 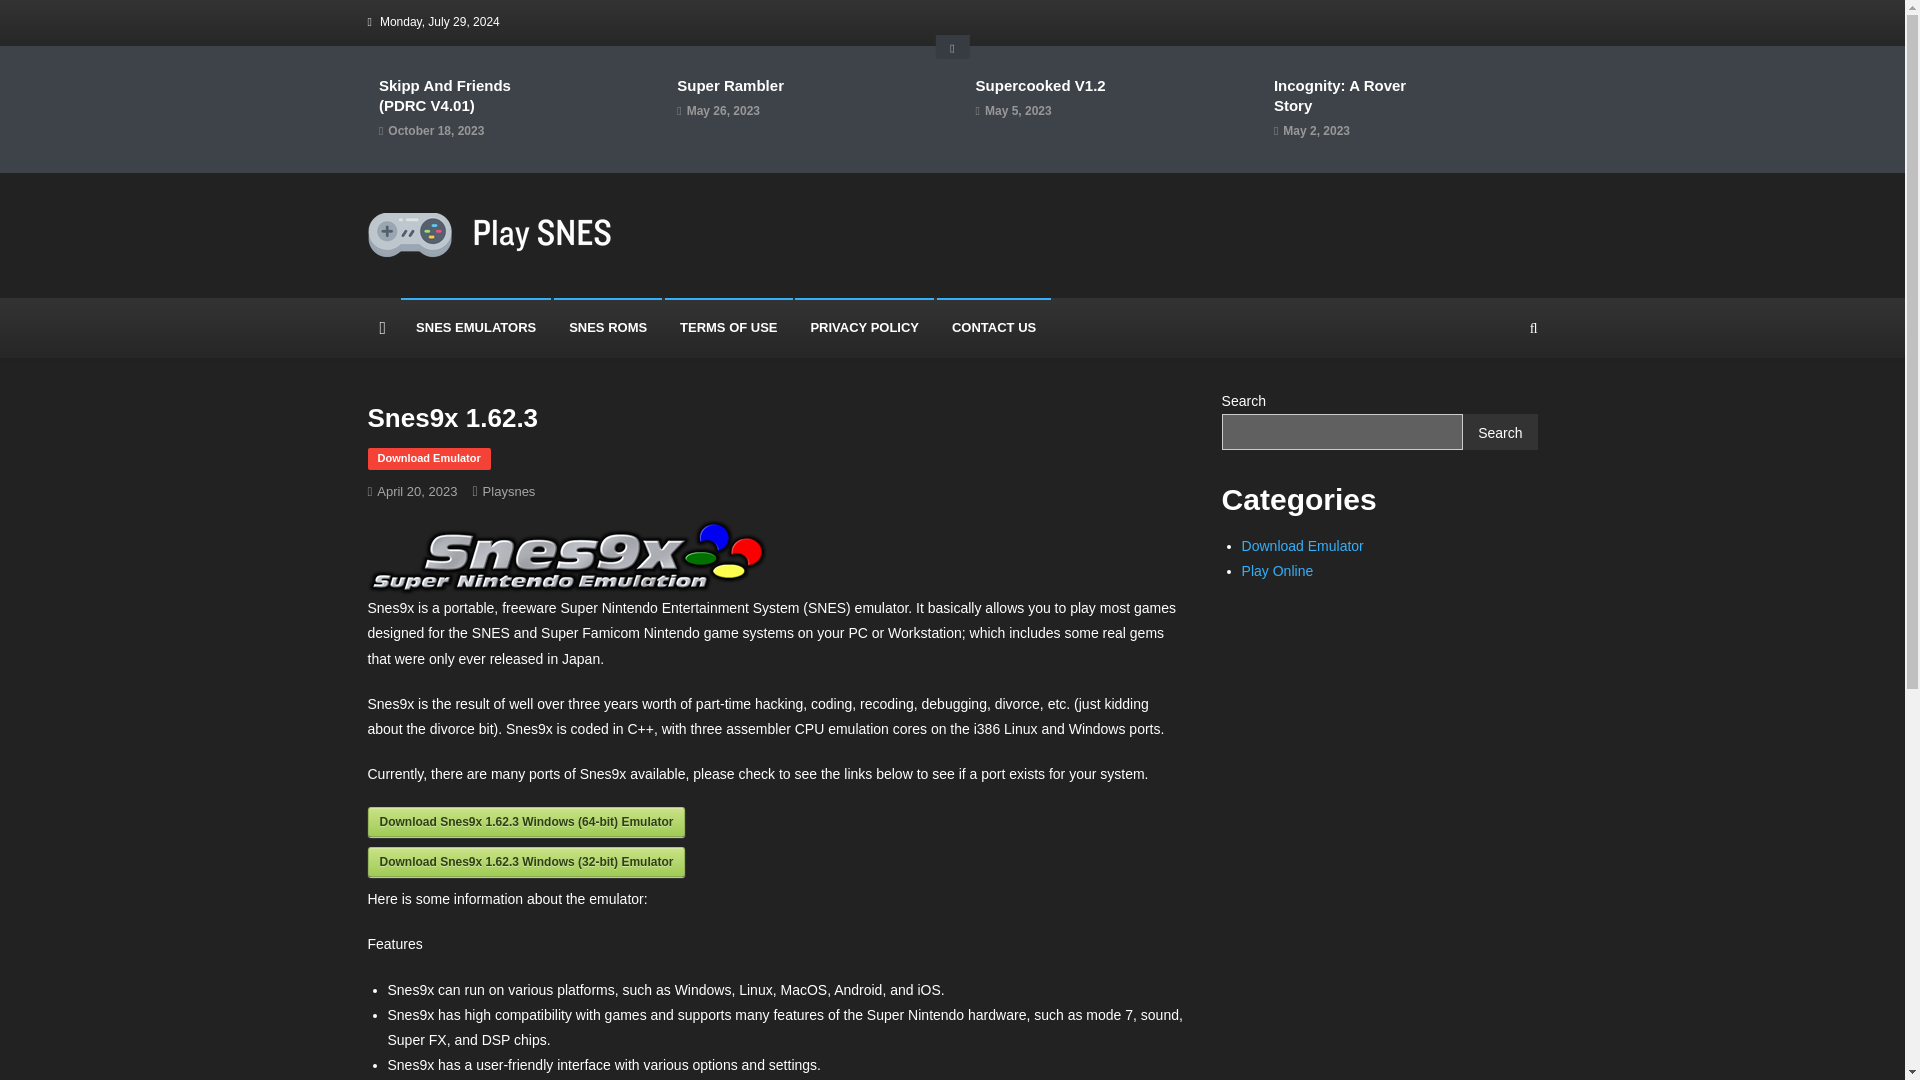 What do you see at coordinates (1316, 131) in the screenshot?
I see `May 2, 2023` at bounding box center [1316, 131].